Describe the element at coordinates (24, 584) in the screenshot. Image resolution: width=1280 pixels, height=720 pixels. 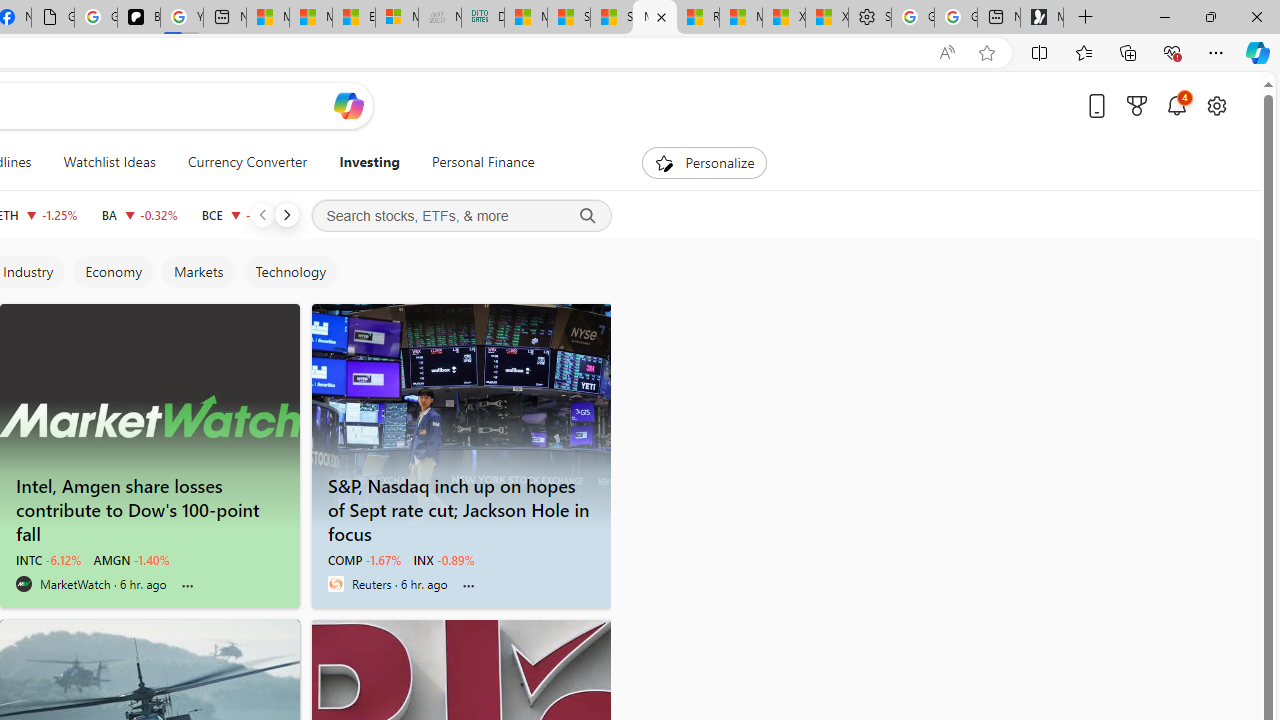
I see `MarketWatch` at that location.